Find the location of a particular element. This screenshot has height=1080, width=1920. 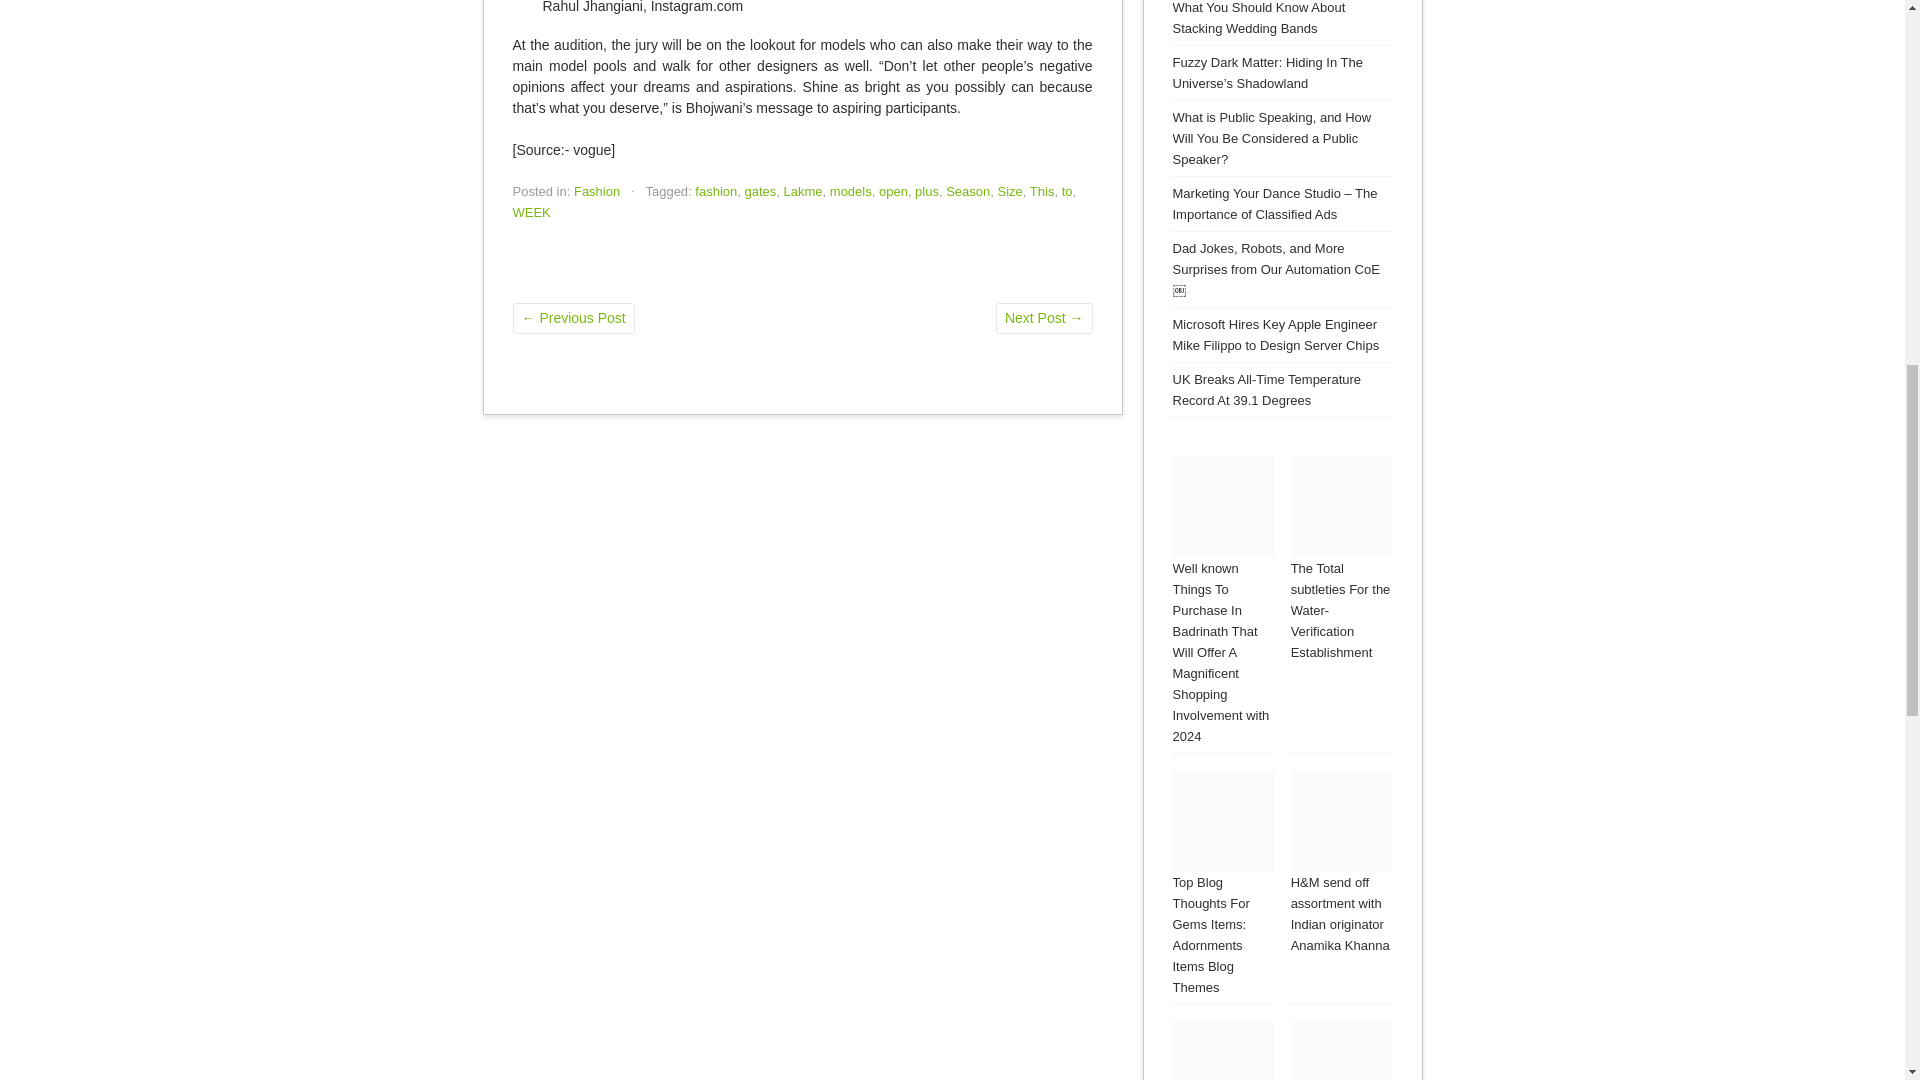

Season is located at coordinates (968, 190).